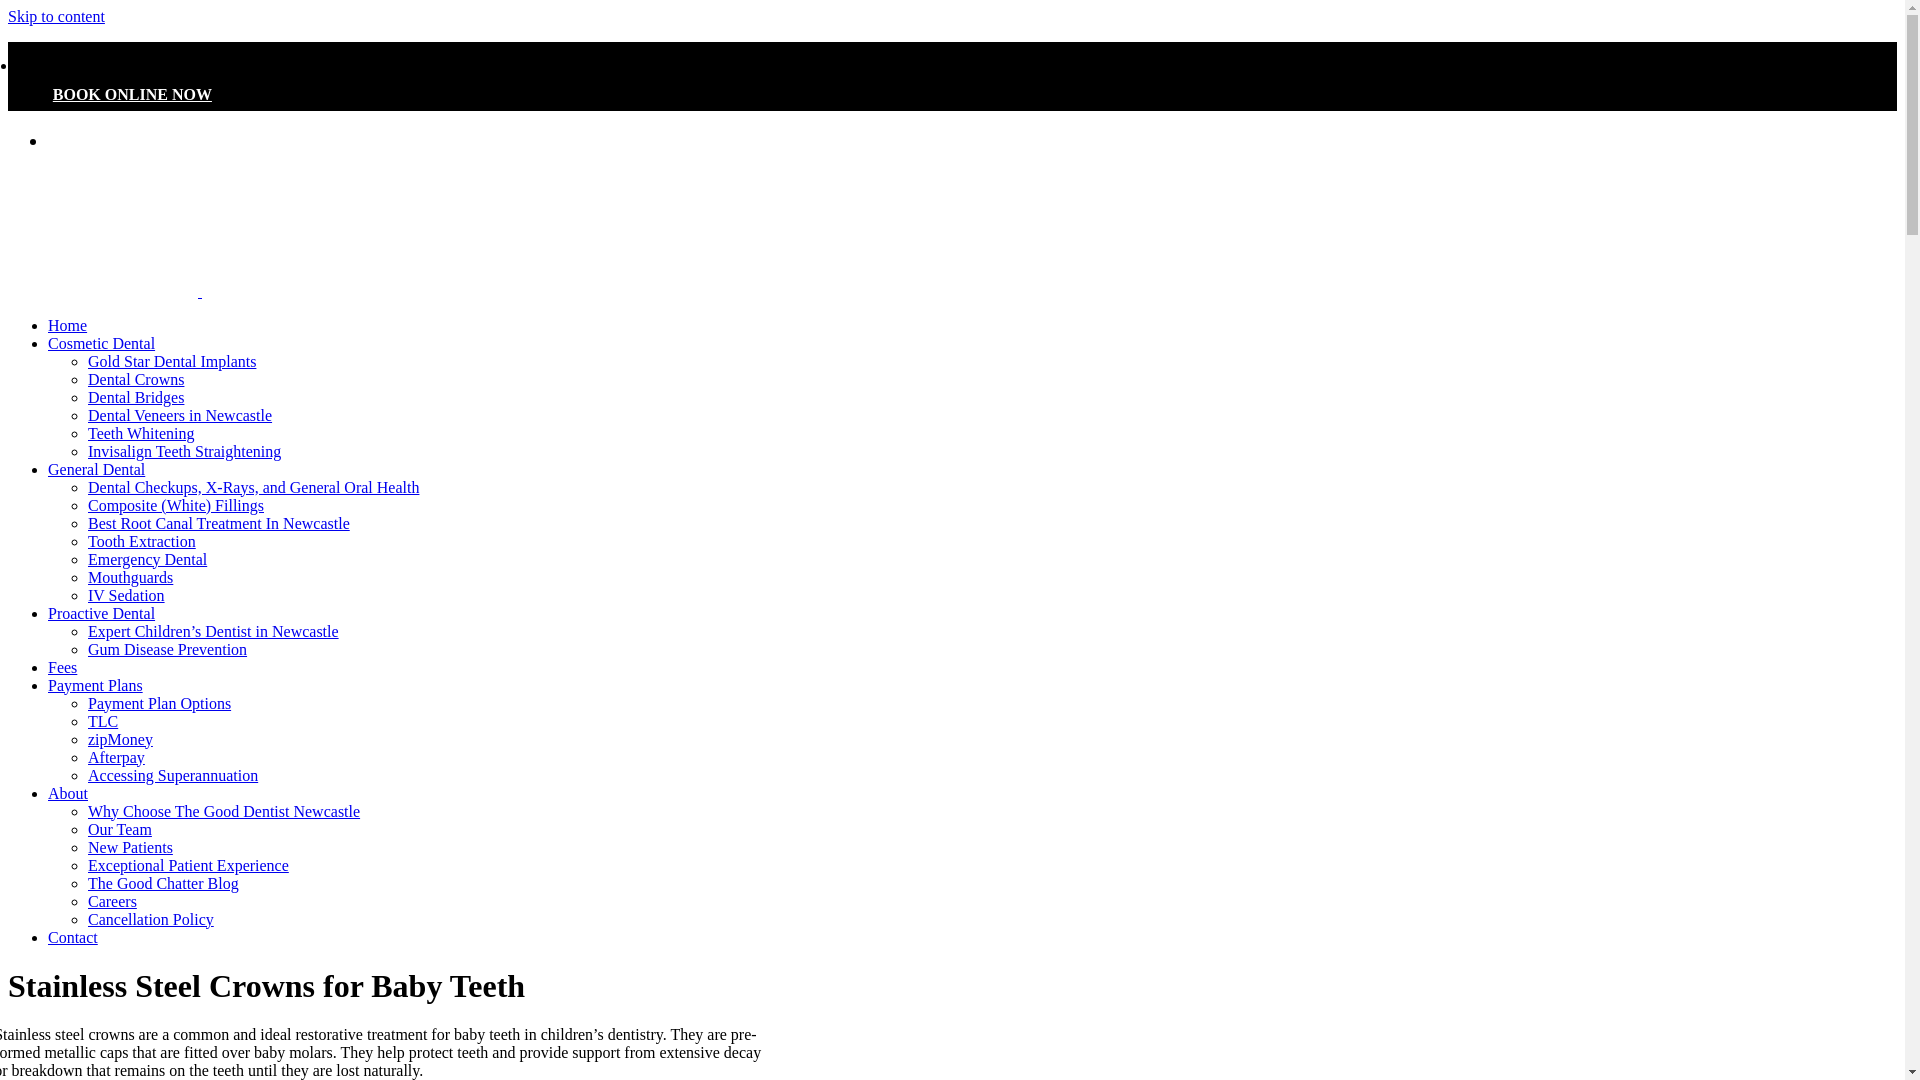  I want to click on Best Root Canal Treatment In Newcastle, so click(218, 524).